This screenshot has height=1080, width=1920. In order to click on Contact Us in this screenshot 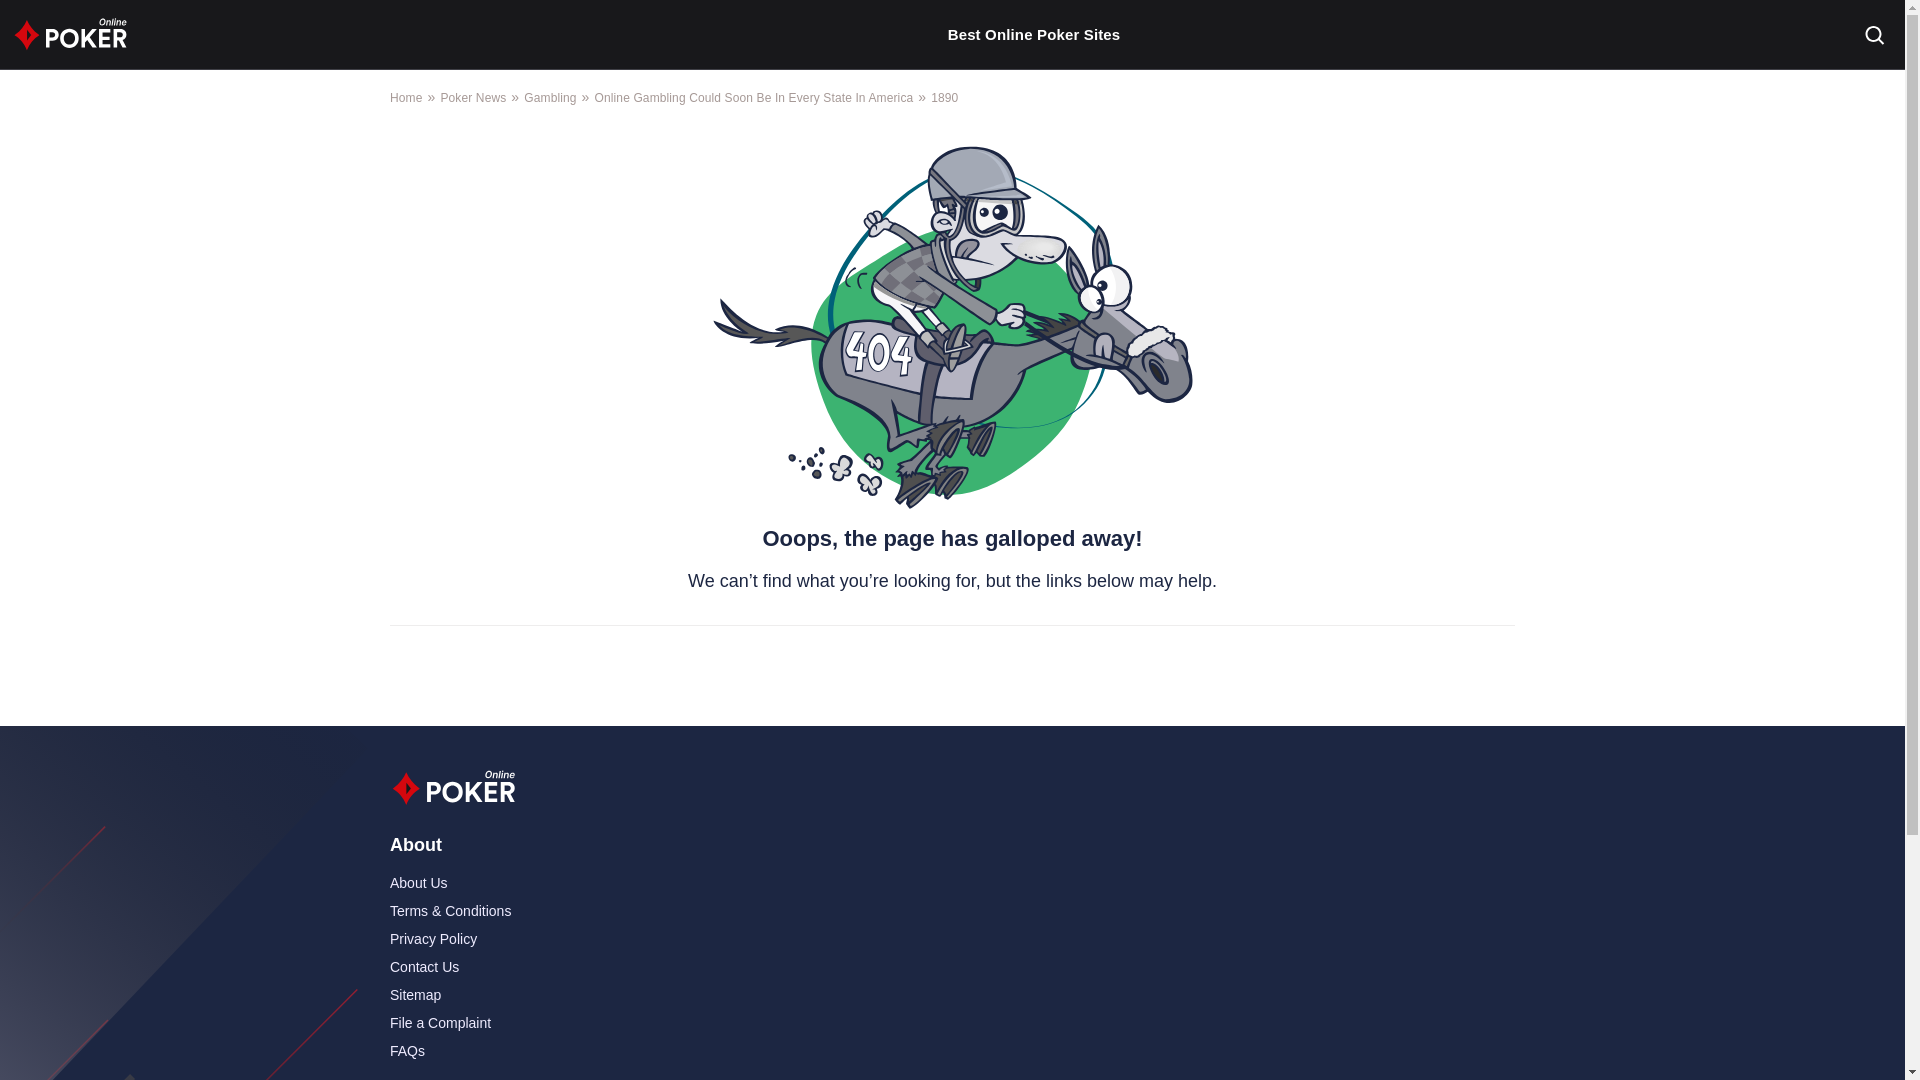, I will do `click(424, 968)`.